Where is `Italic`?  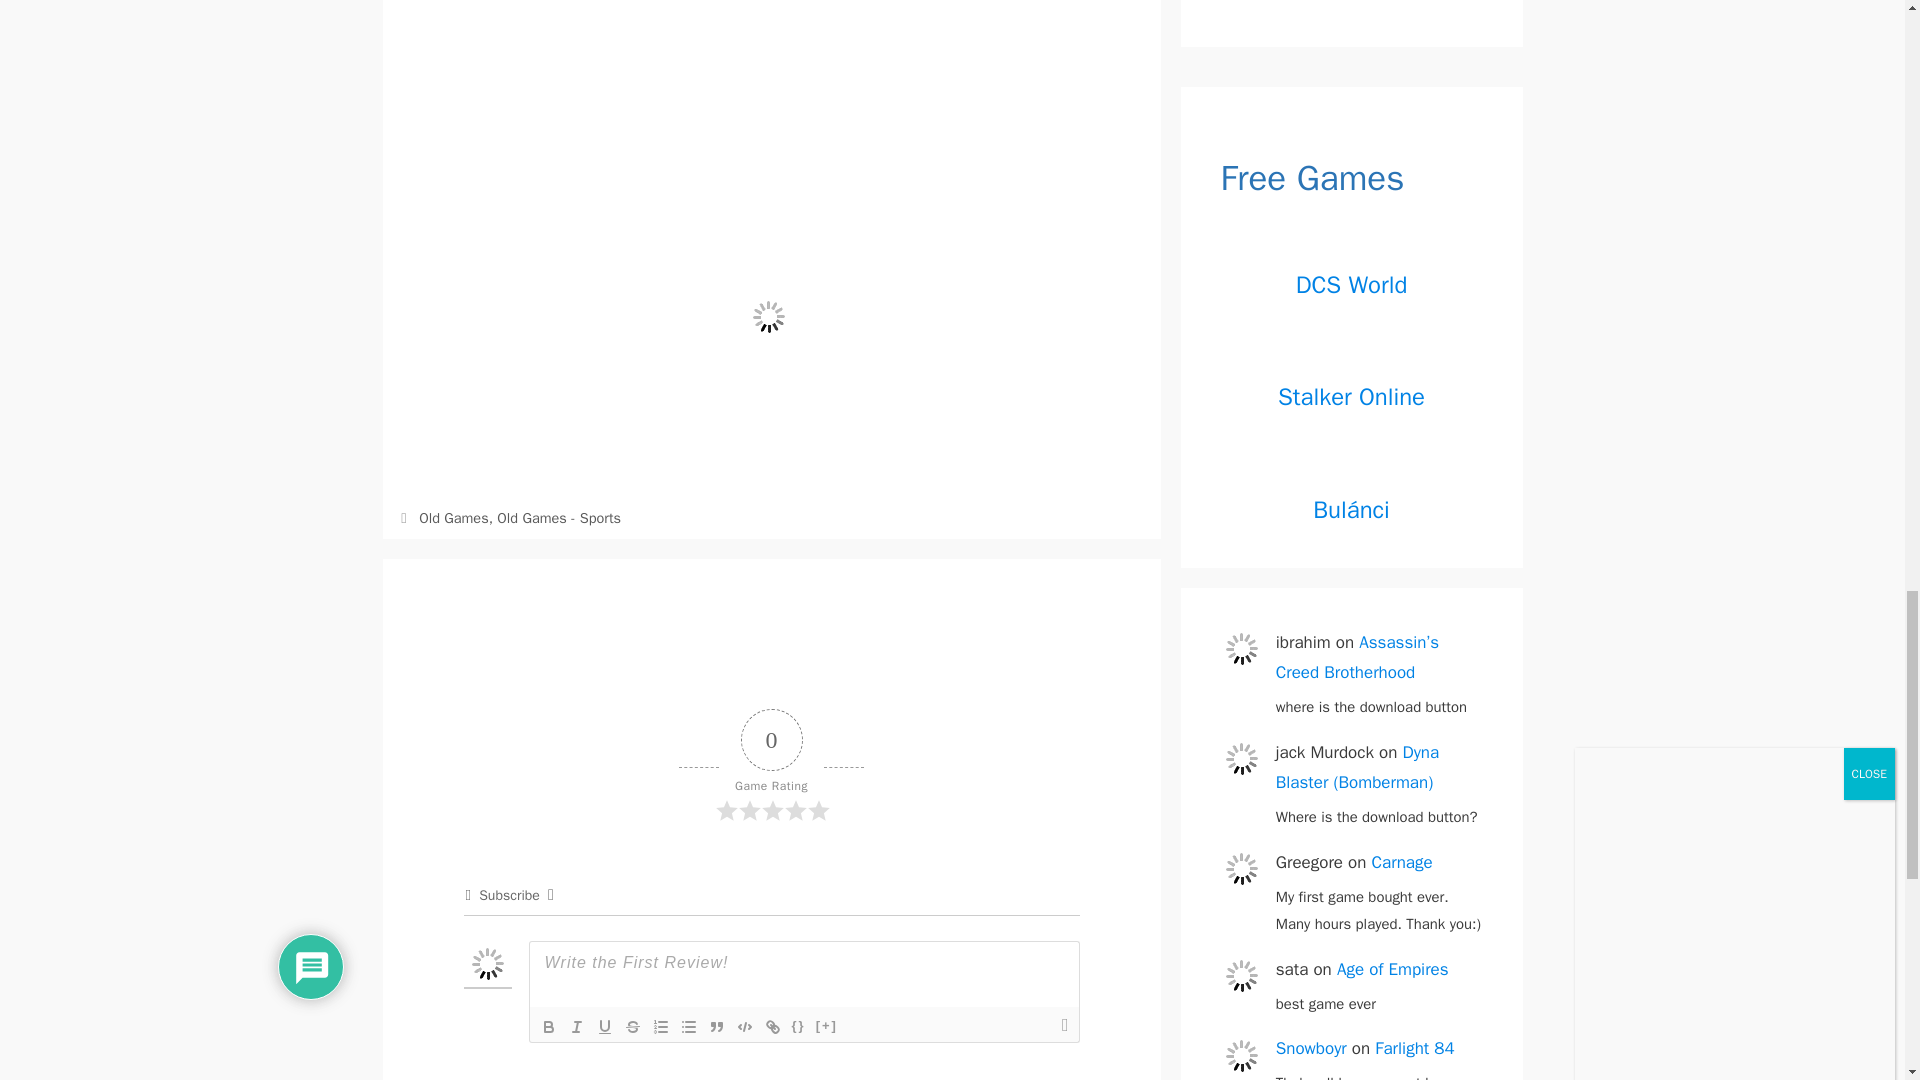
Italic is located at coordinates (576, 1026).